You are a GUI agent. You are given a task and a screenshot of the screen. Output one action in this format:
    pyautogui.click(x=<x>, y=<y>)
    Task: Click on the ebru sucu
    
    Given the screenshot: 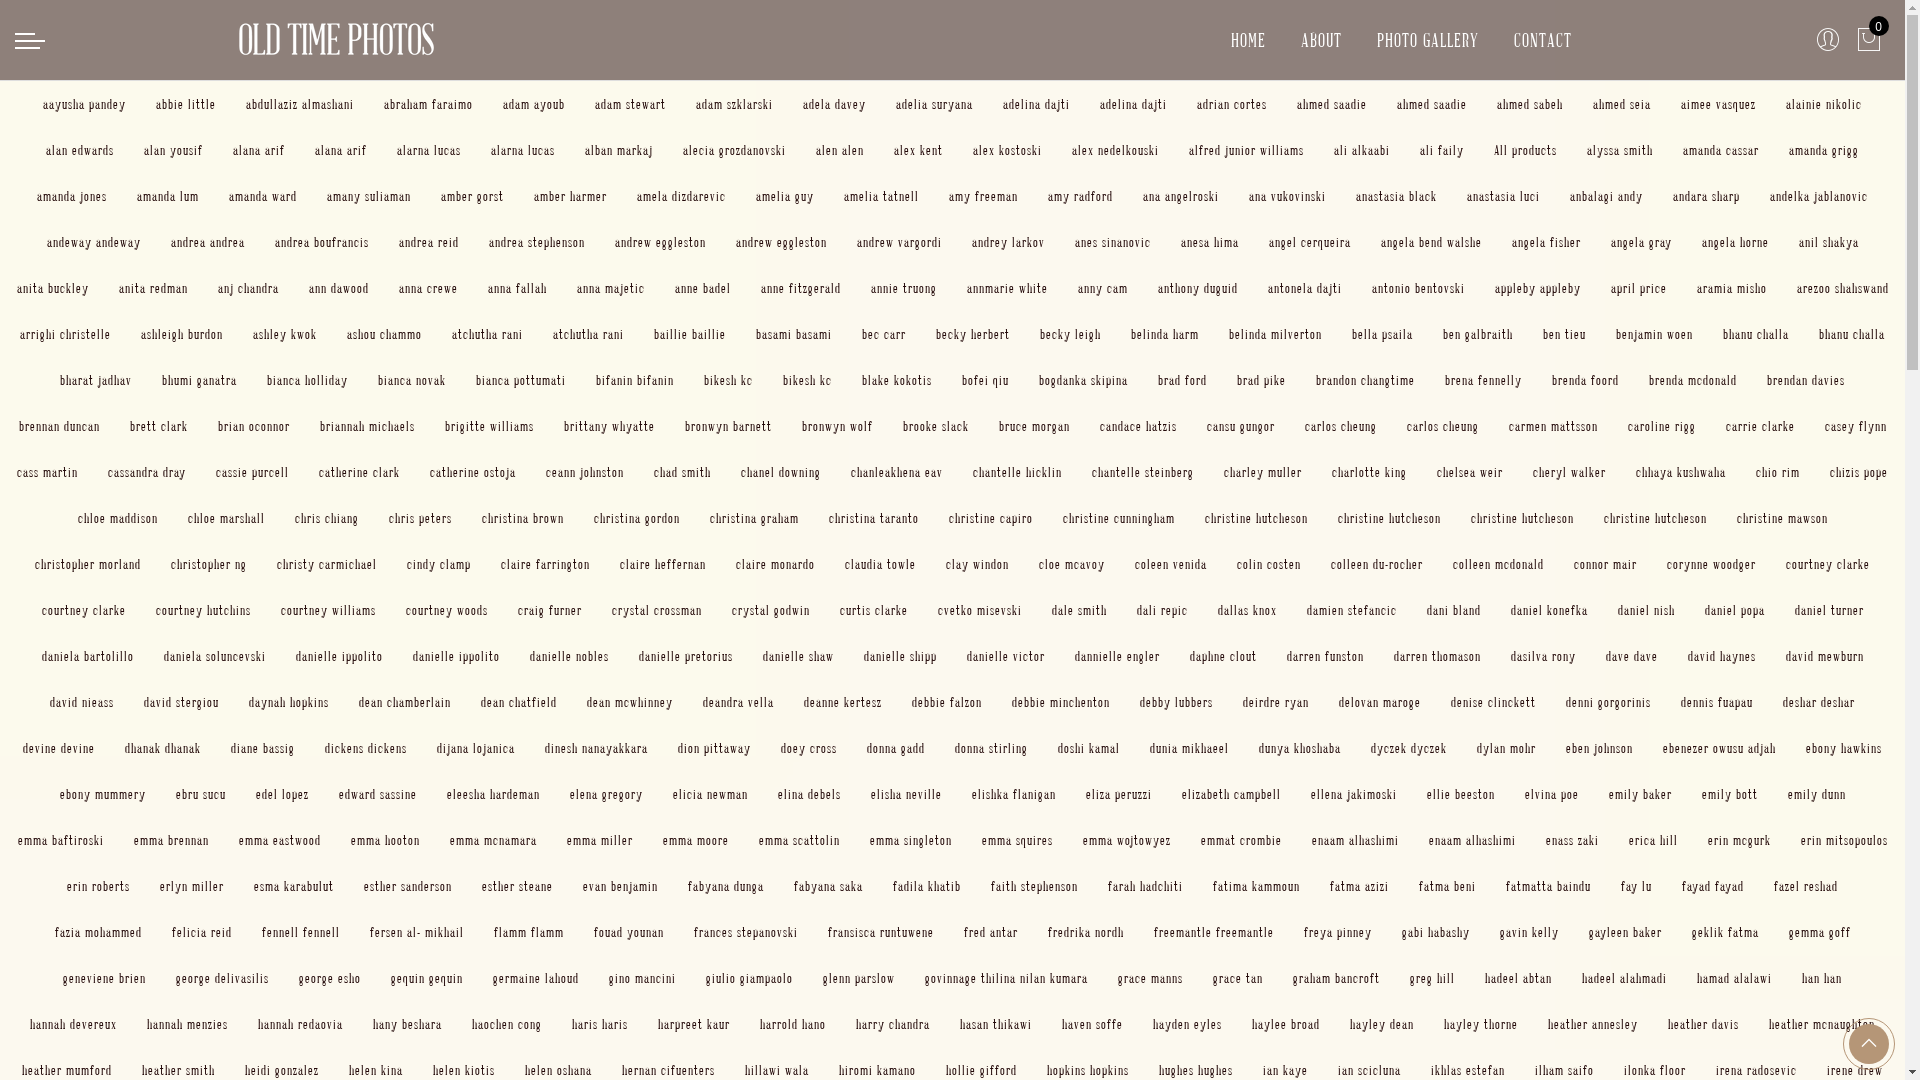 What is the action you would take?
    pyautogui.click(x=201, y=794)
    